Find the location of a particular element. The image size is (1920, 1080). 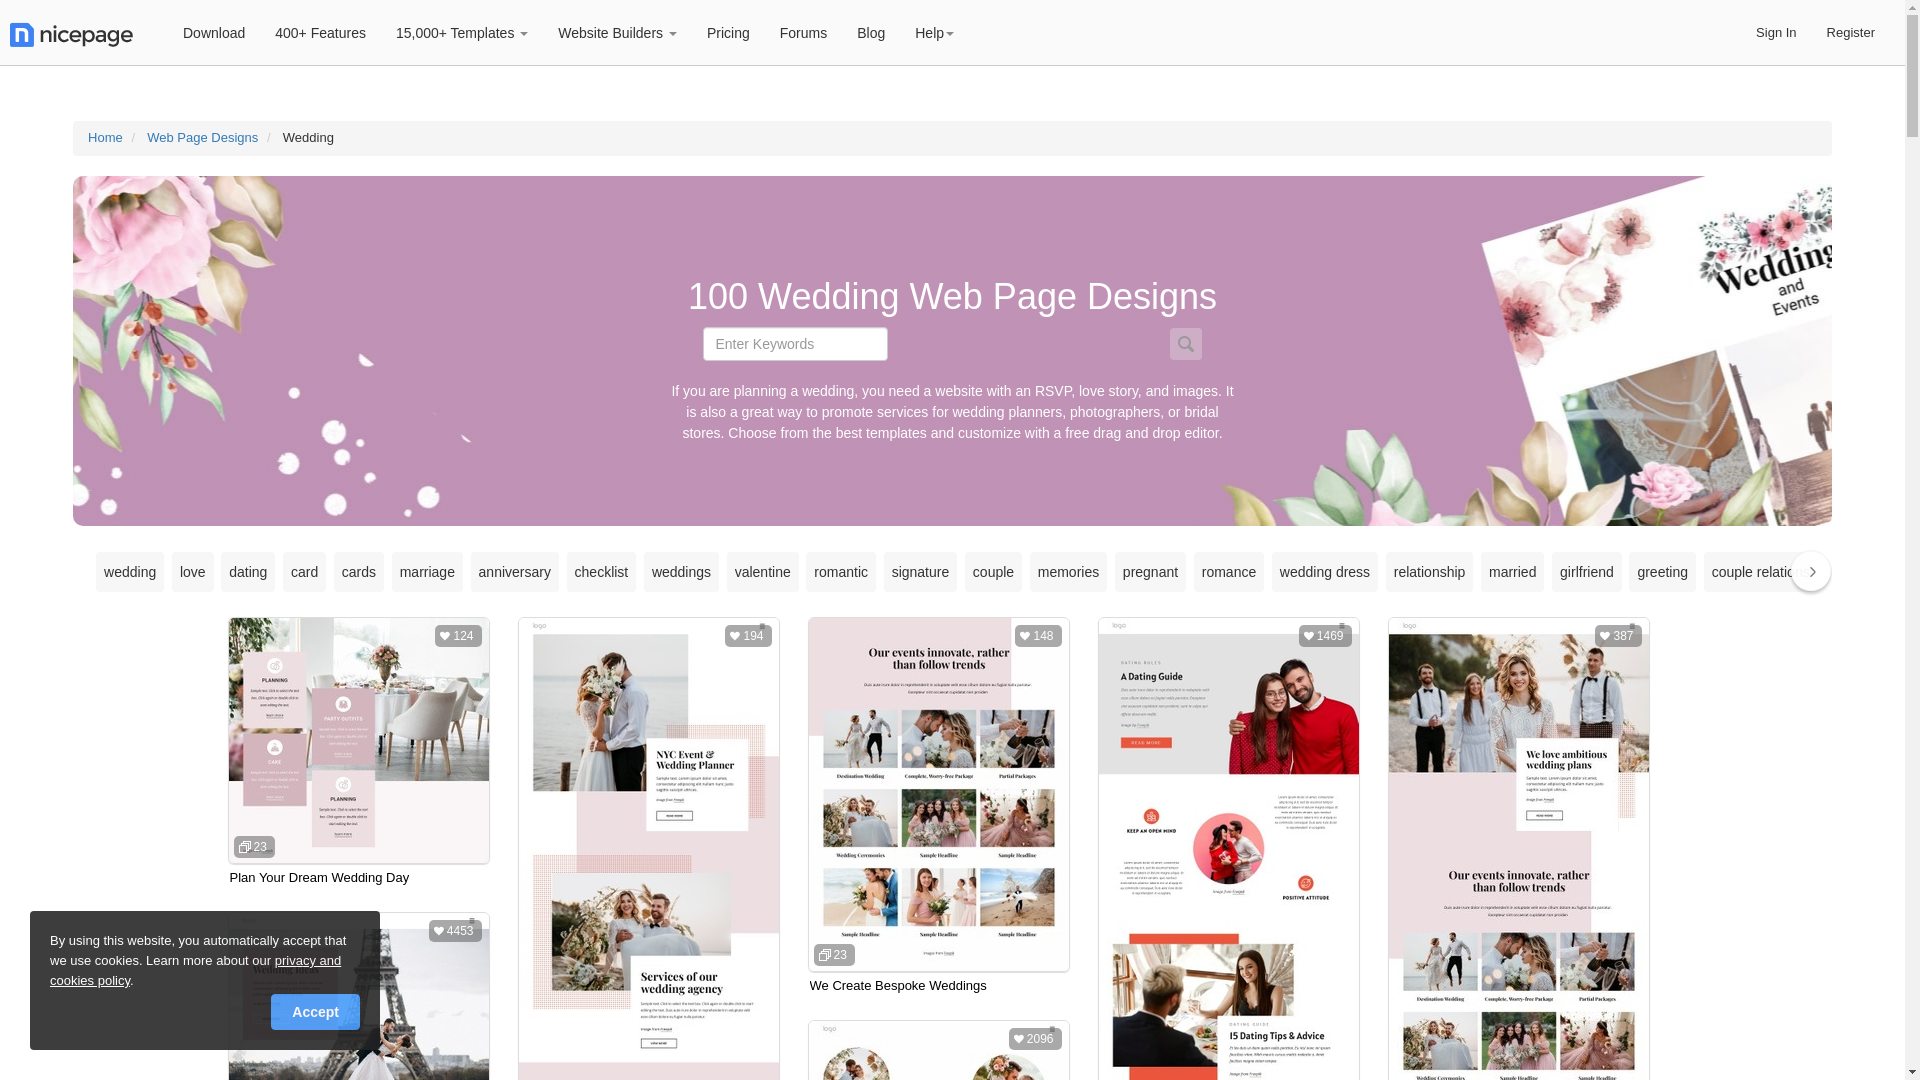

wedding is located at coordinates (130, 572).